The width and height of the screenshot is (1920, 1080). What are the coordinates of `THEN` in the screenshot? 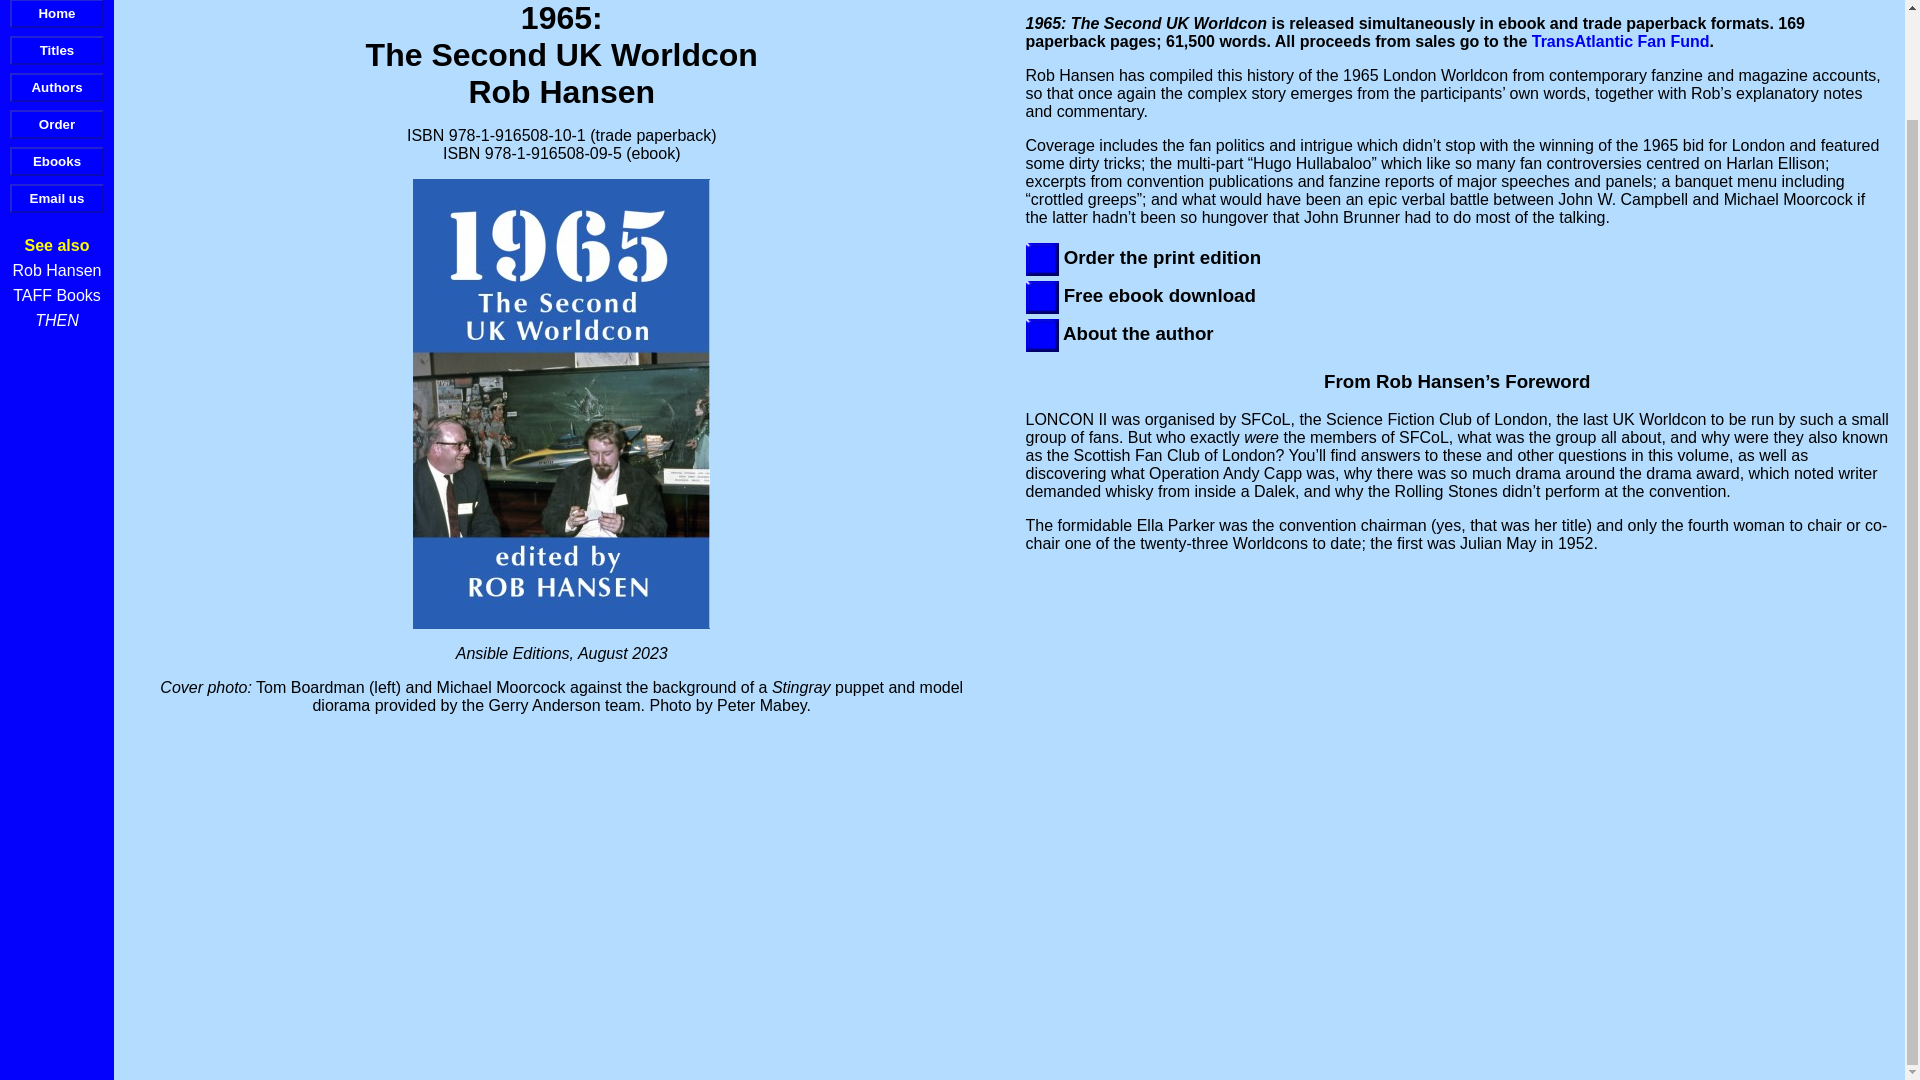 It's located at (56, 320).